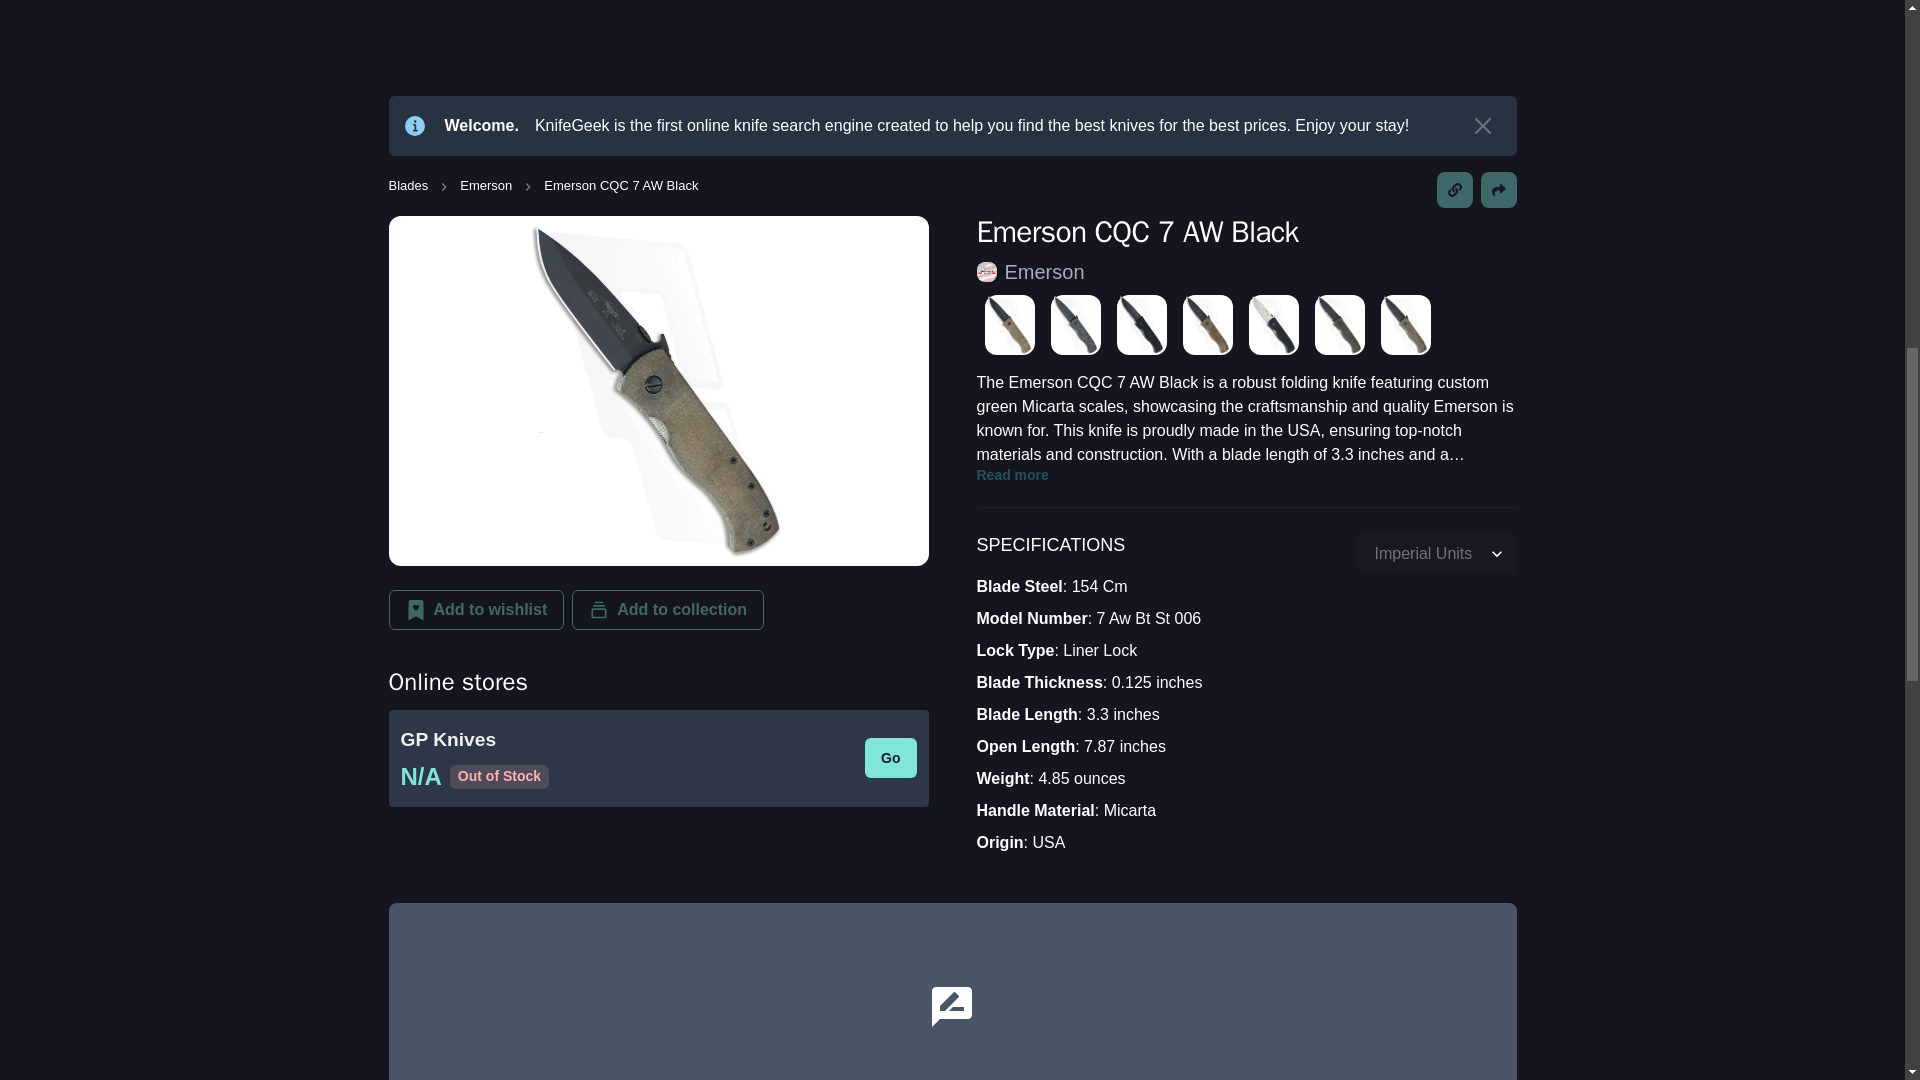 Image resolution: width=1920 pixels, height=1080 pixels. I want to click on Blades, so click(408, 186).